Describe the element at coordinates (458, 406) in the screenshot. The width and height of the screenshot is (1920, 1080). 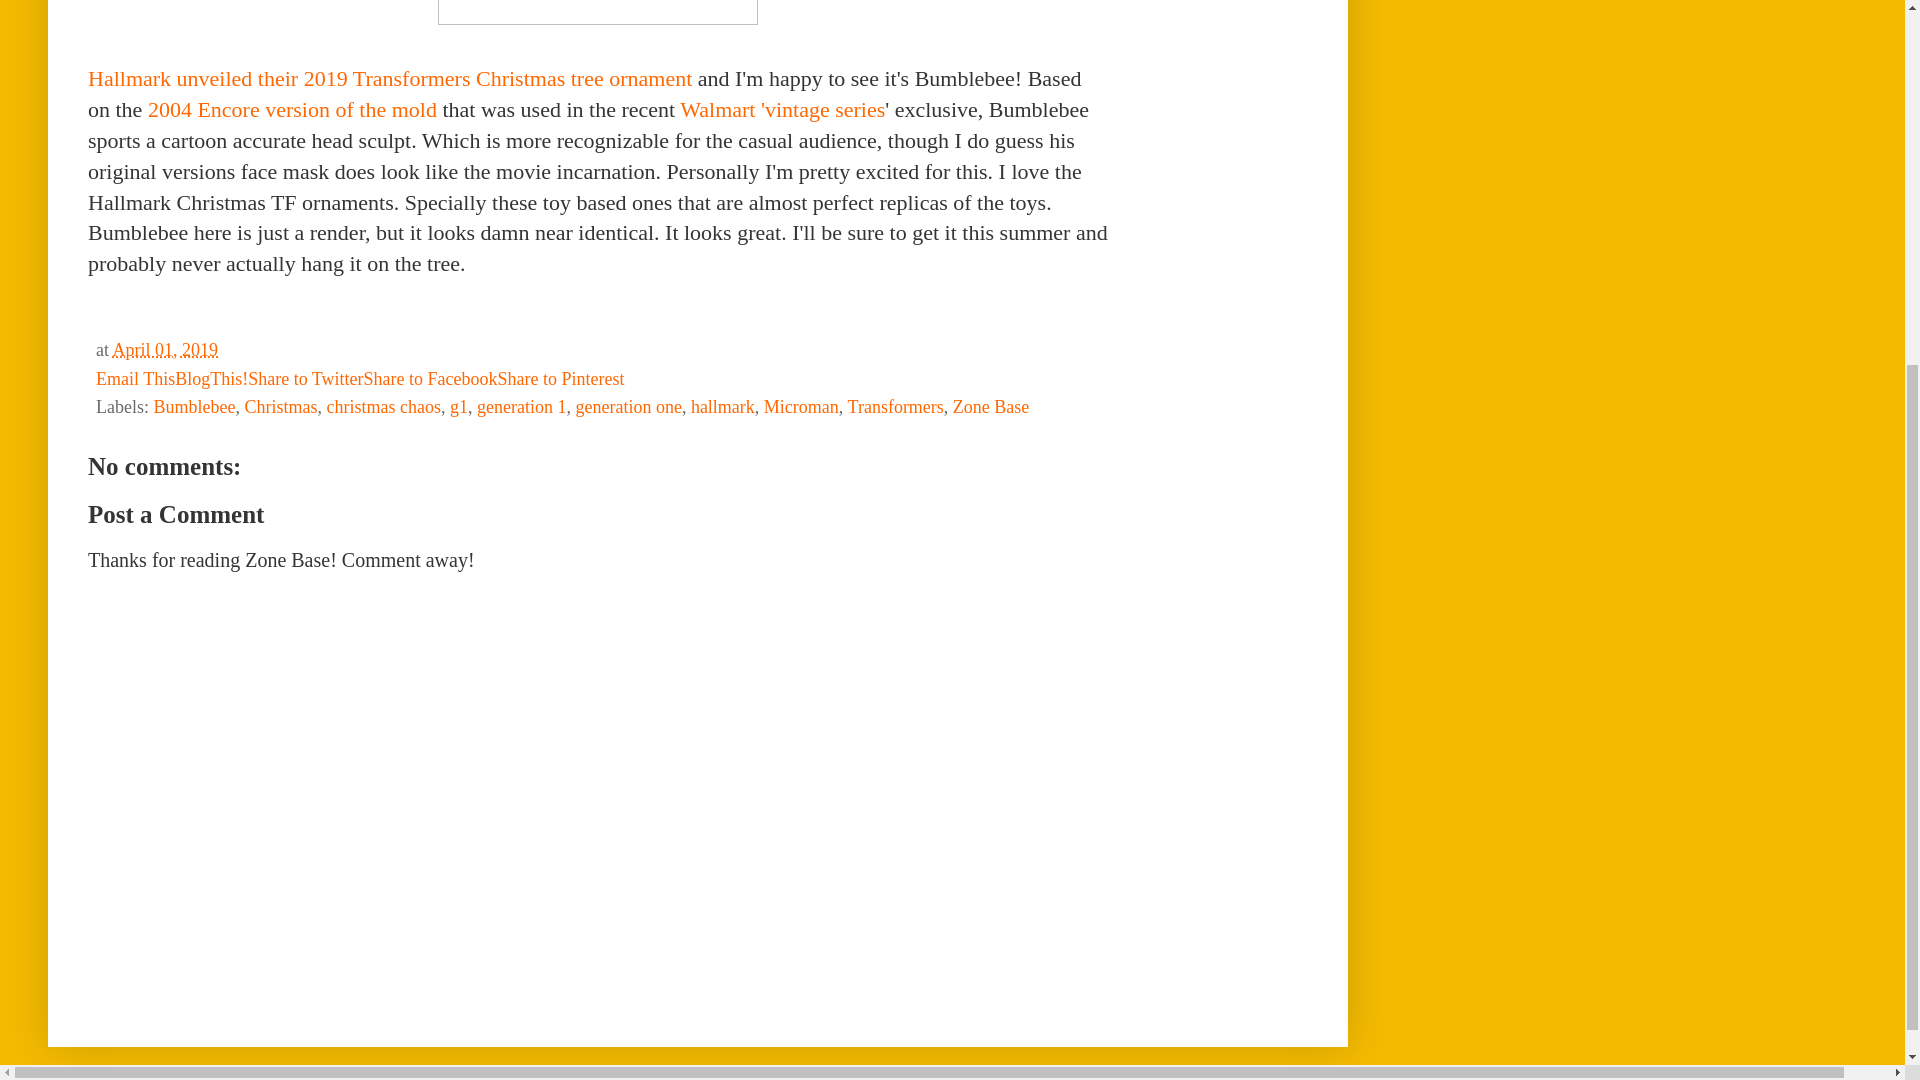
I see `g1` at that location.